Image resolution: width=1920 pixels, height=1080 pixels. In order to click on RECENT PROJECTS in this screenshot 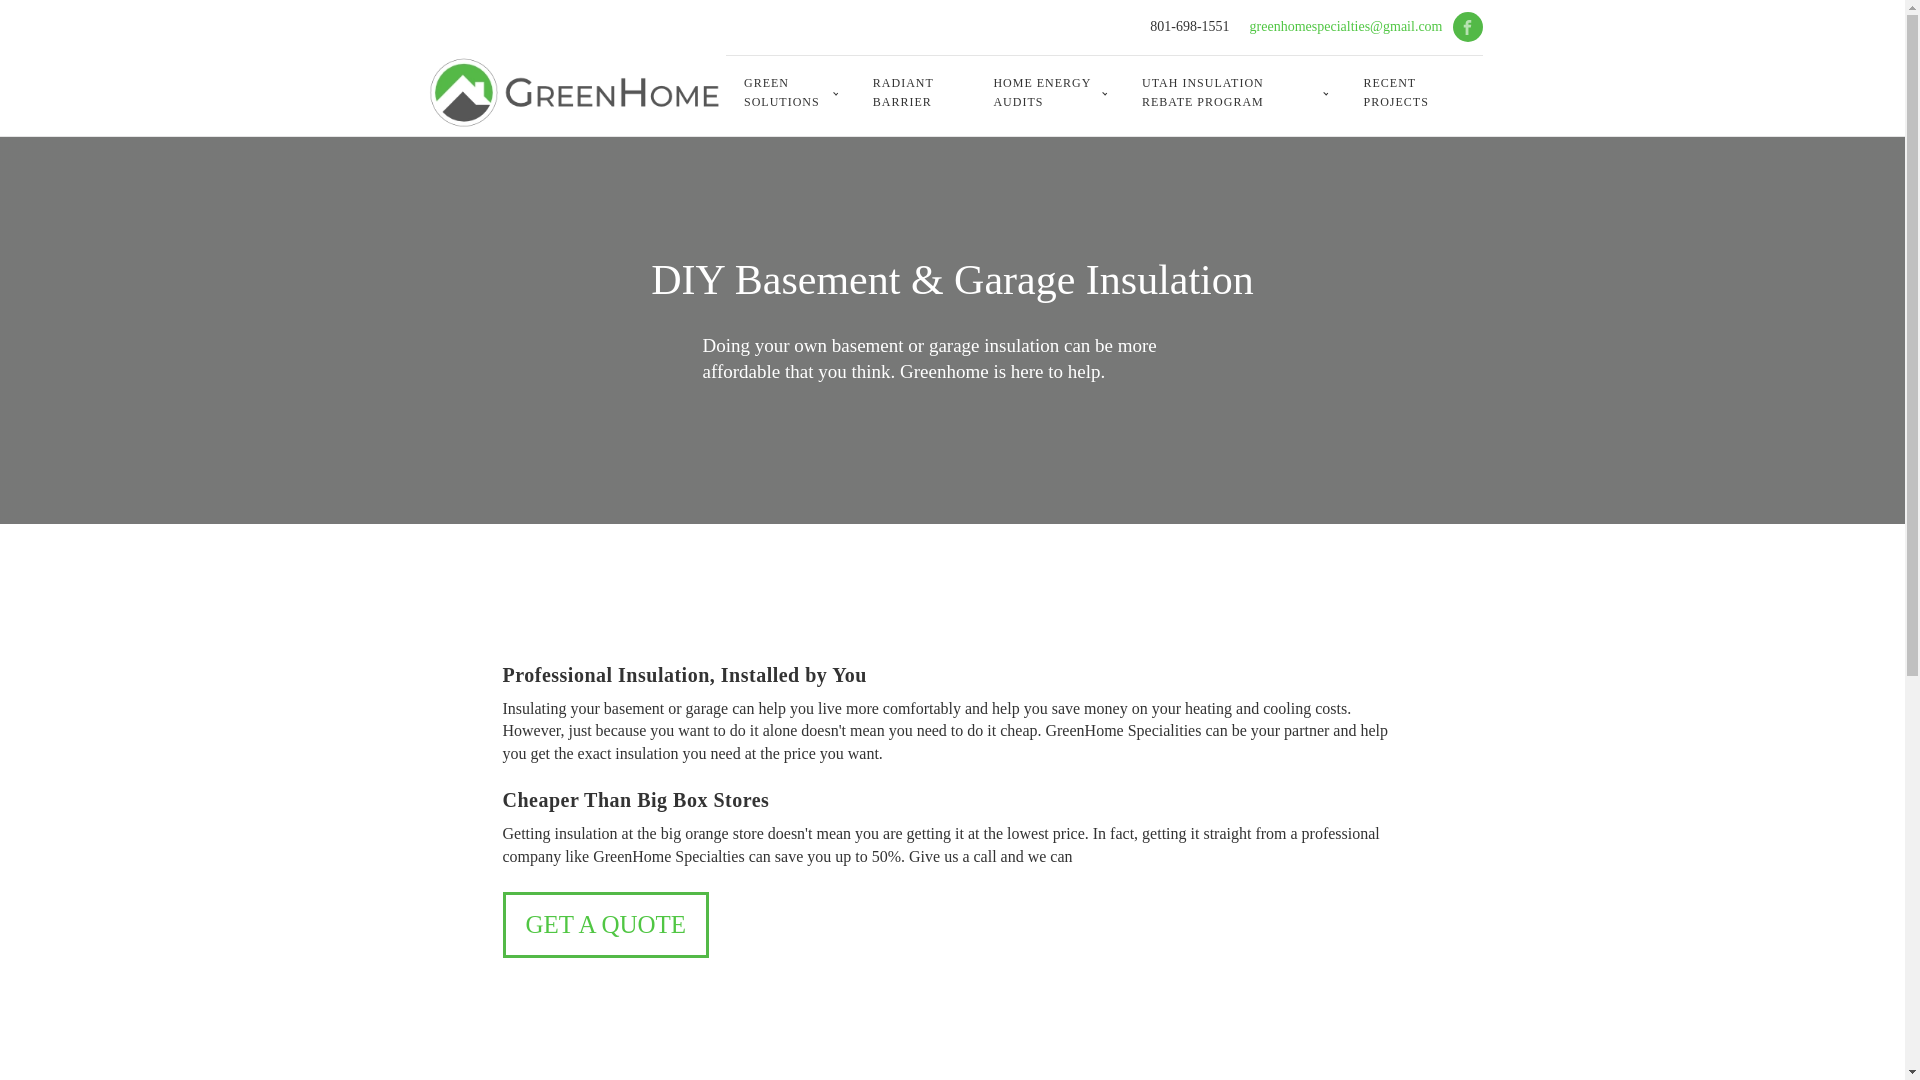, I will do `click(1404, 92)`.